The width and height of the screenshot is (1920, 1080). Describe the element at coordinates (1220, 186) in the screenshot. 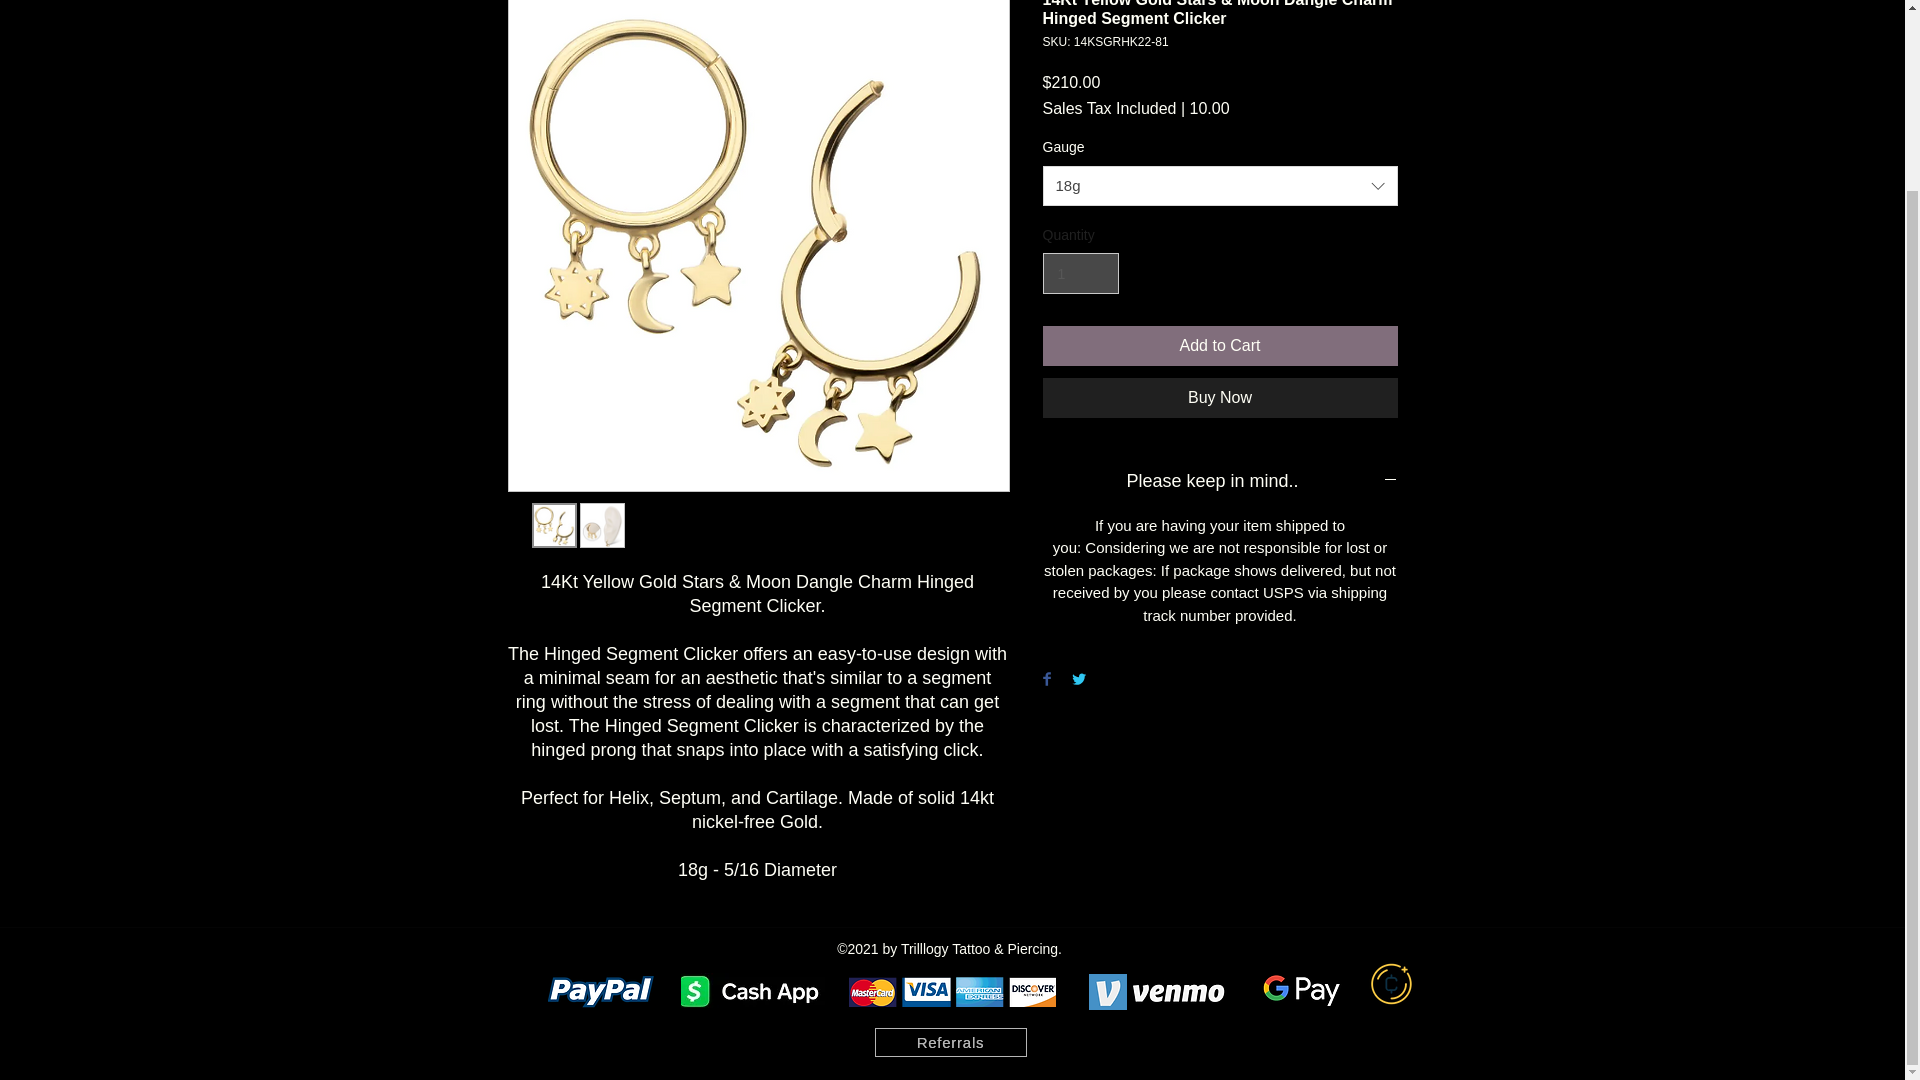

I see `18g` at that location.